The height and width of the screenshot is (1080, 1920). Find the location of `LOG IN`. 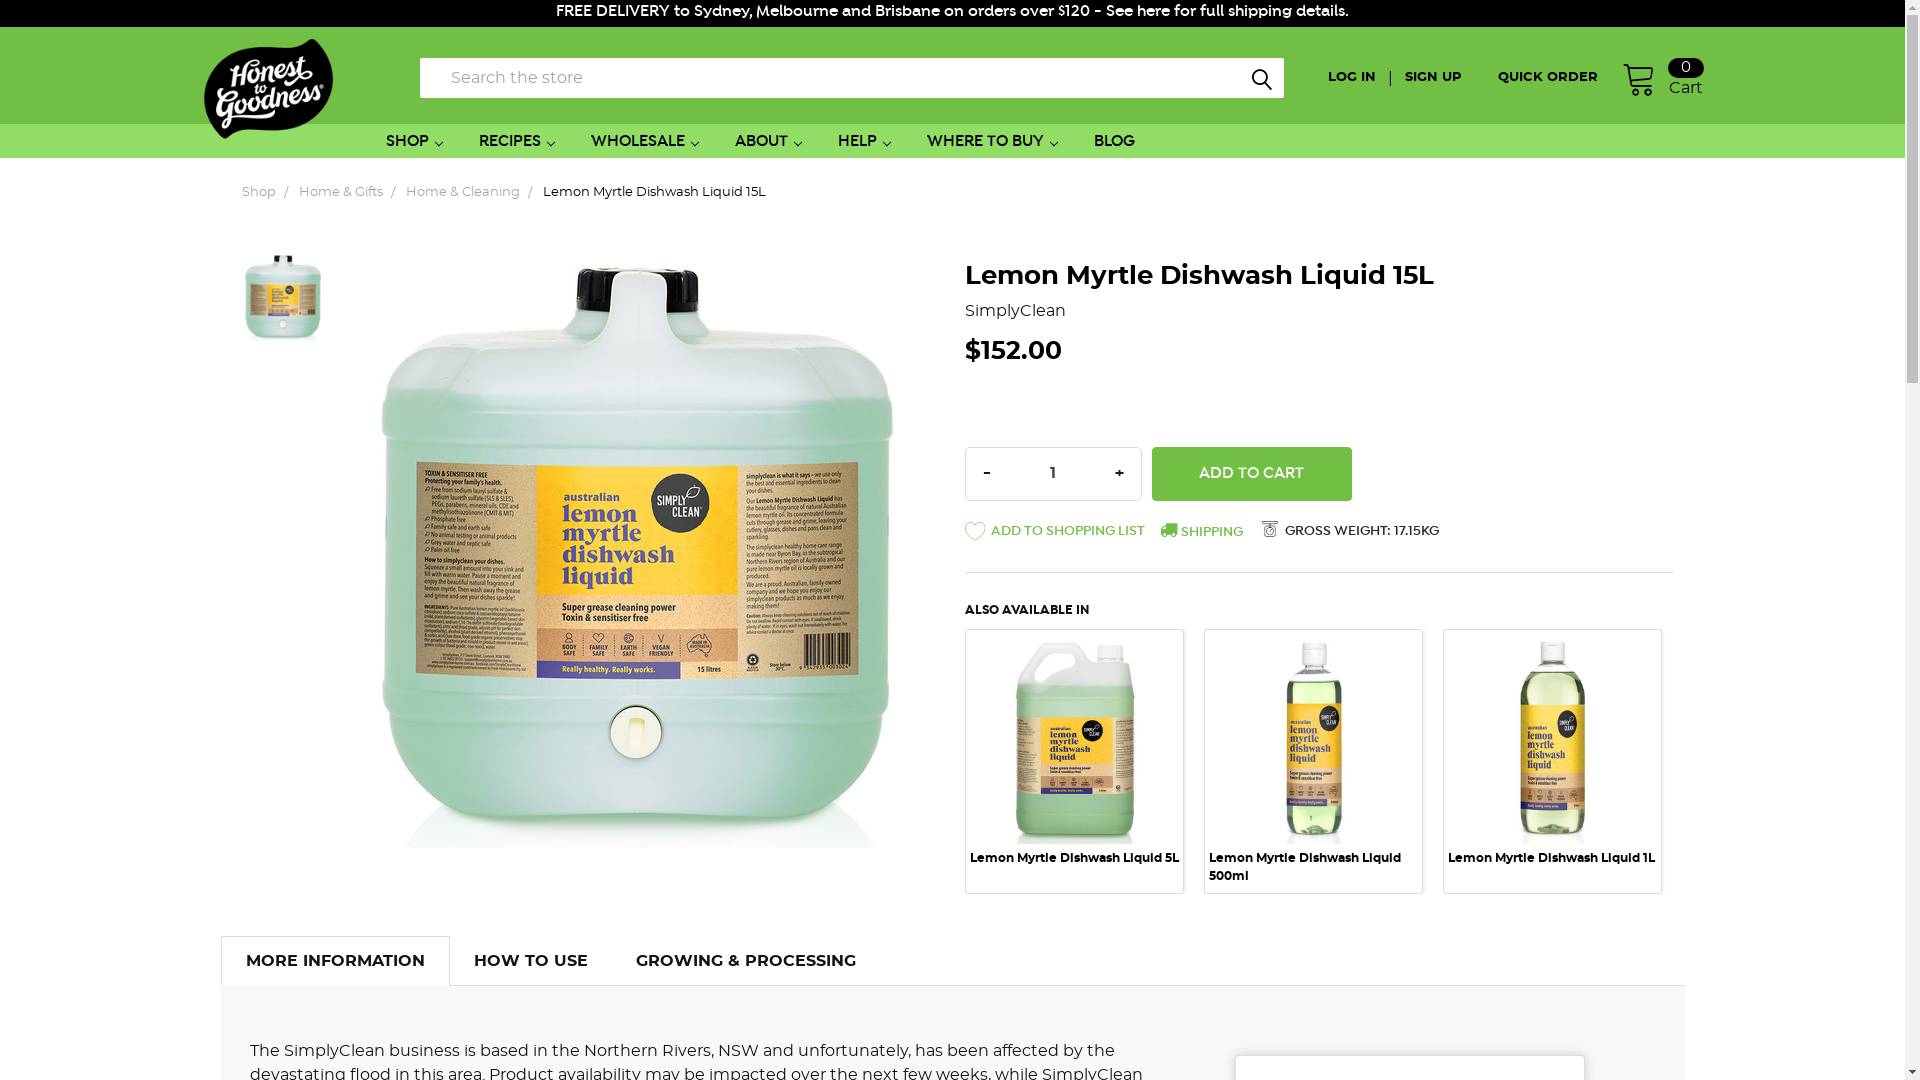

LOG IN is located at coordinates (1358, 78).